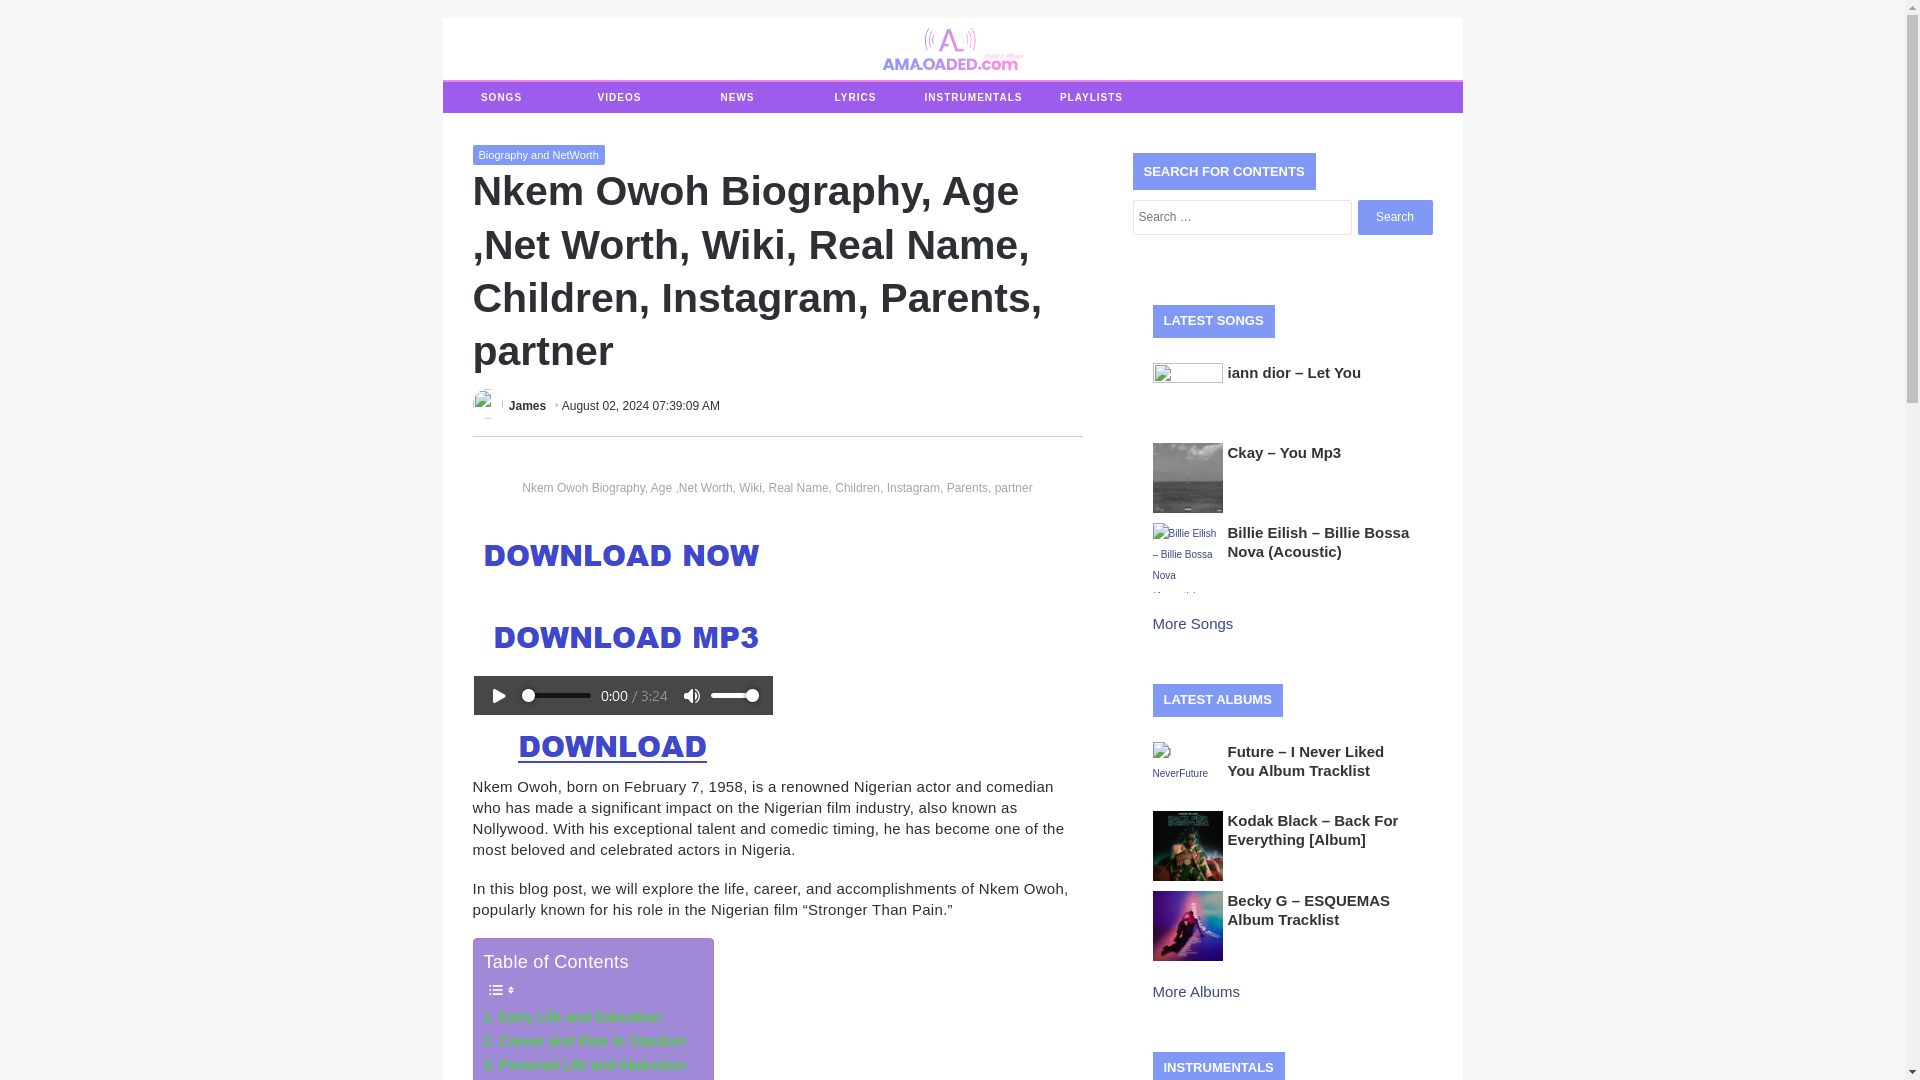  Describe the element at coordinates (1091, 98) in the screenshot. I see `PLAYLISTS` at that location.